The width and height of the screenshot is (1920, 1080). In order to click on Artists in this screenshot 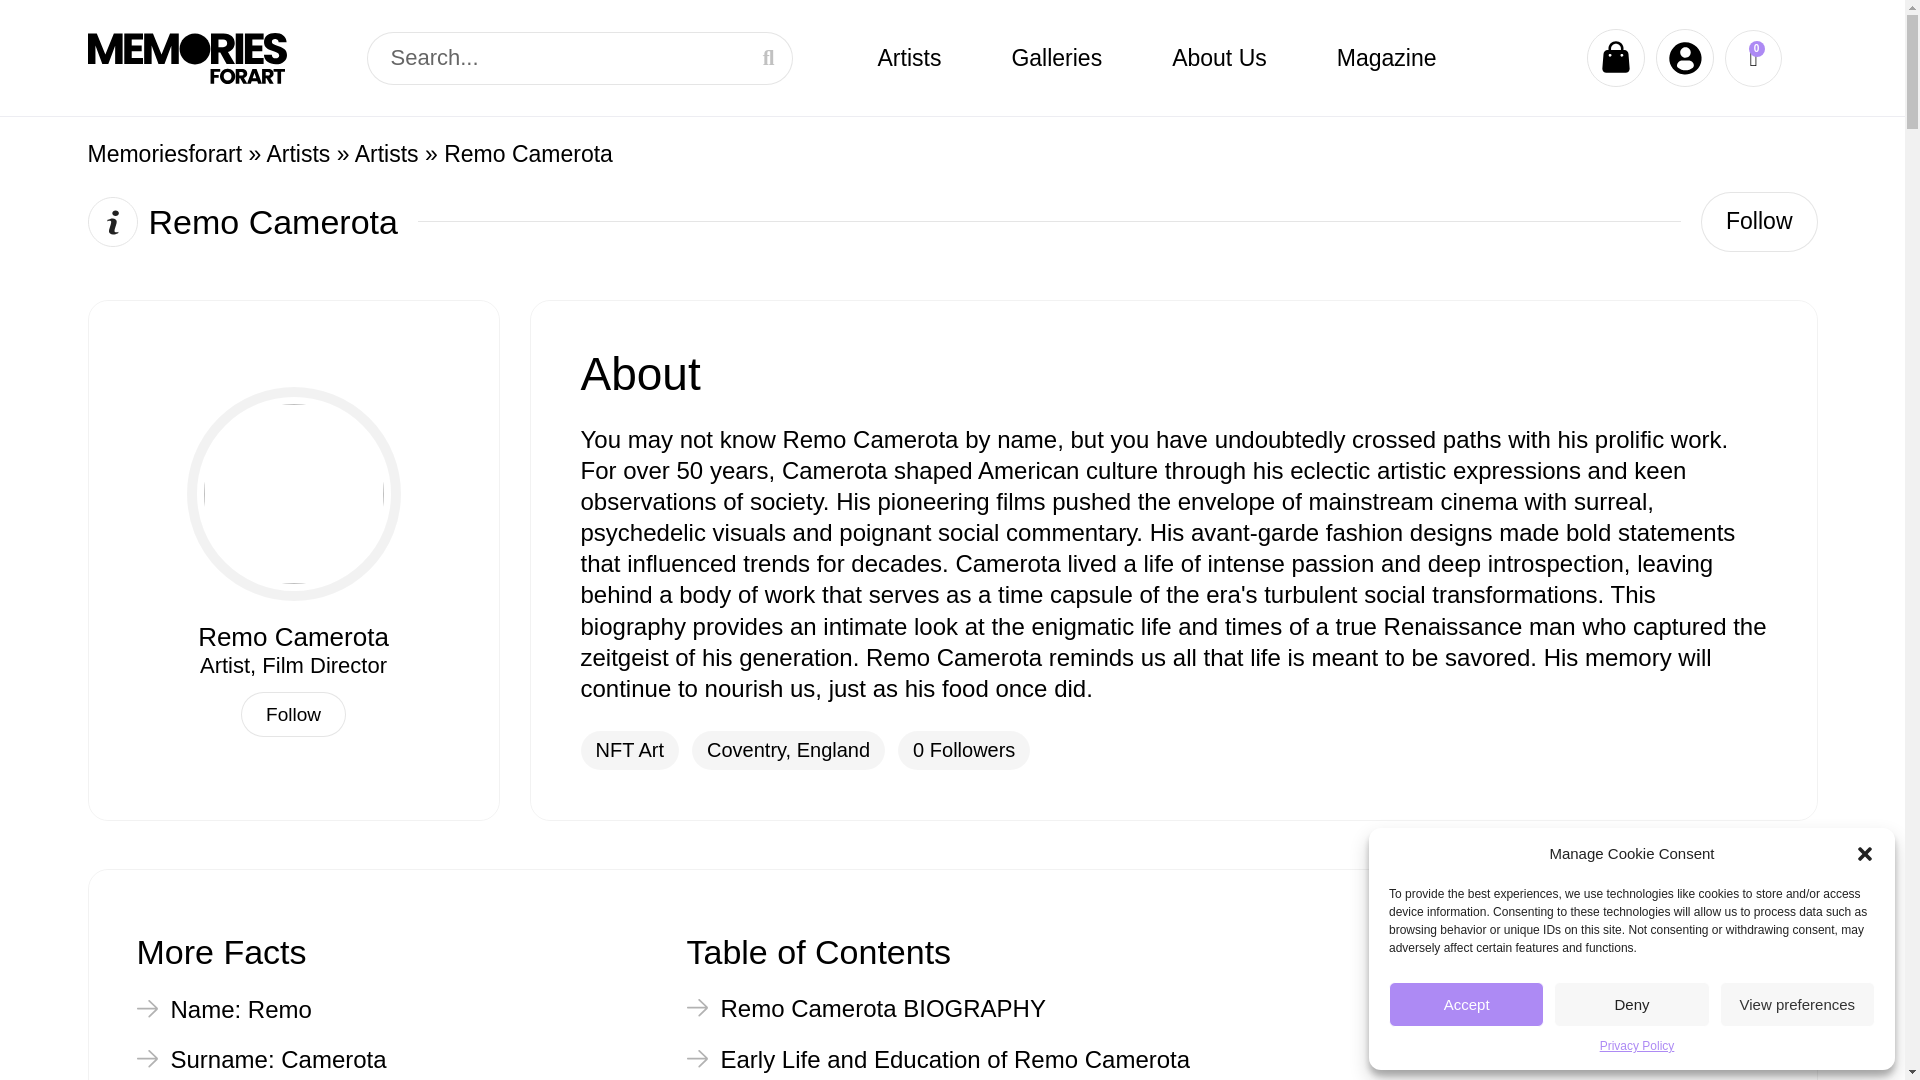, I will do `click(386, 154)`.